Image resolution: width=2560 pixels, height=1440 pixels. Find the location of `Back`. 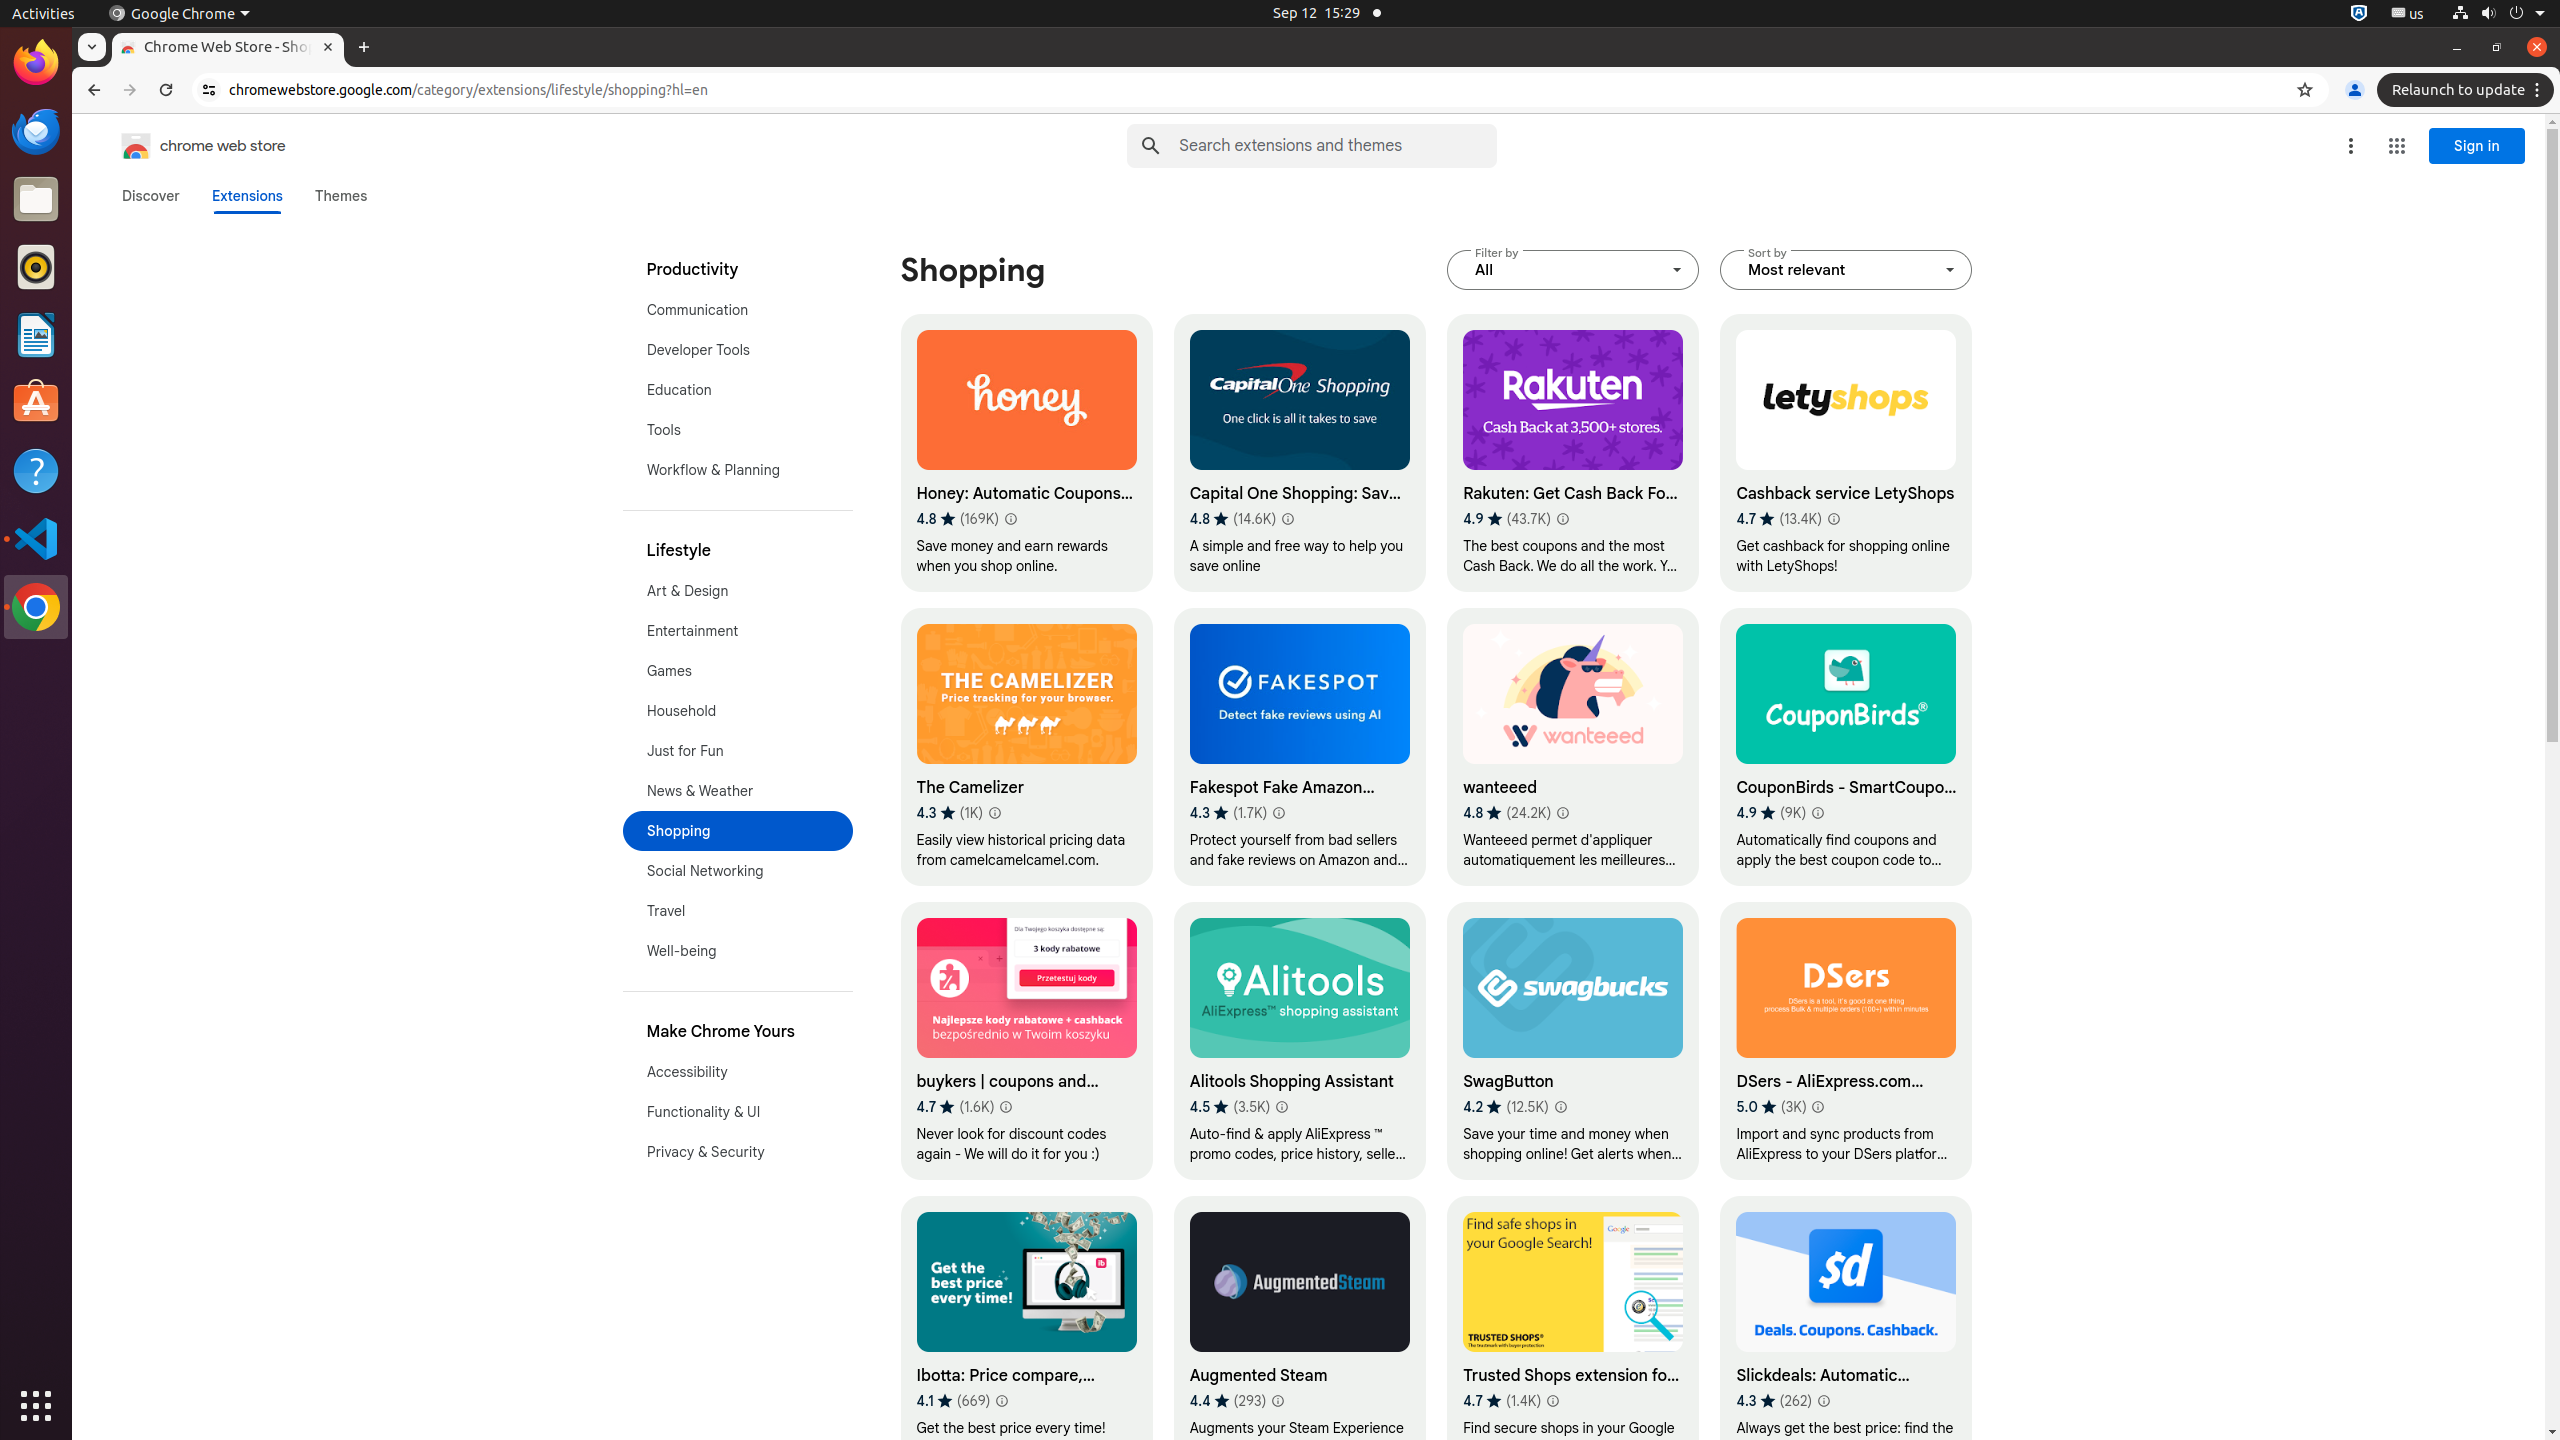

Back is located at coordinates (92, 90).